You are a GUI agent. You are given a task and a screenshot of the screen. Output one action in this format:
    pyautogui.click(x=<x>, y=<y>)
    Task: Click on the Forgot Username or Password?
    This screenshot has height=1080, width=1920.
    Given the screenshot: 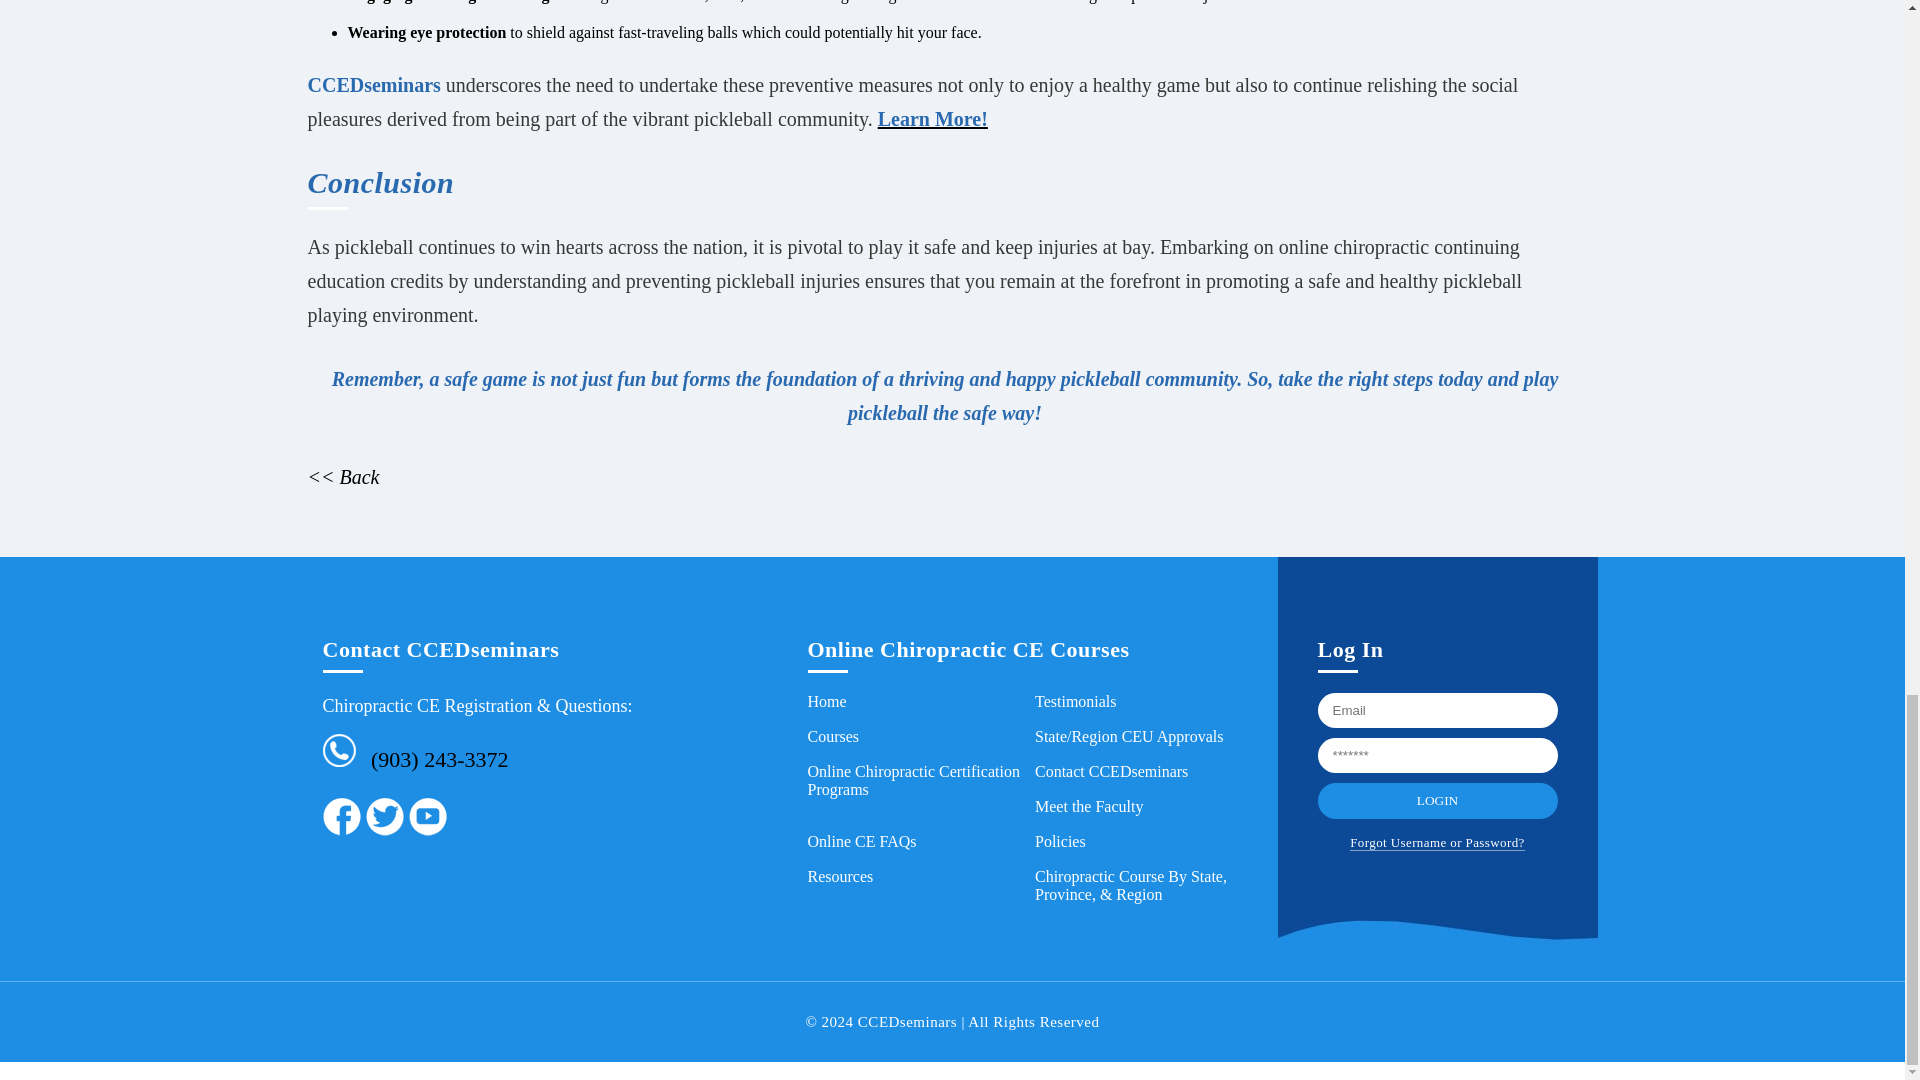 What is the action you would take?
    pyautogui.click(x=1436, y=842)
    